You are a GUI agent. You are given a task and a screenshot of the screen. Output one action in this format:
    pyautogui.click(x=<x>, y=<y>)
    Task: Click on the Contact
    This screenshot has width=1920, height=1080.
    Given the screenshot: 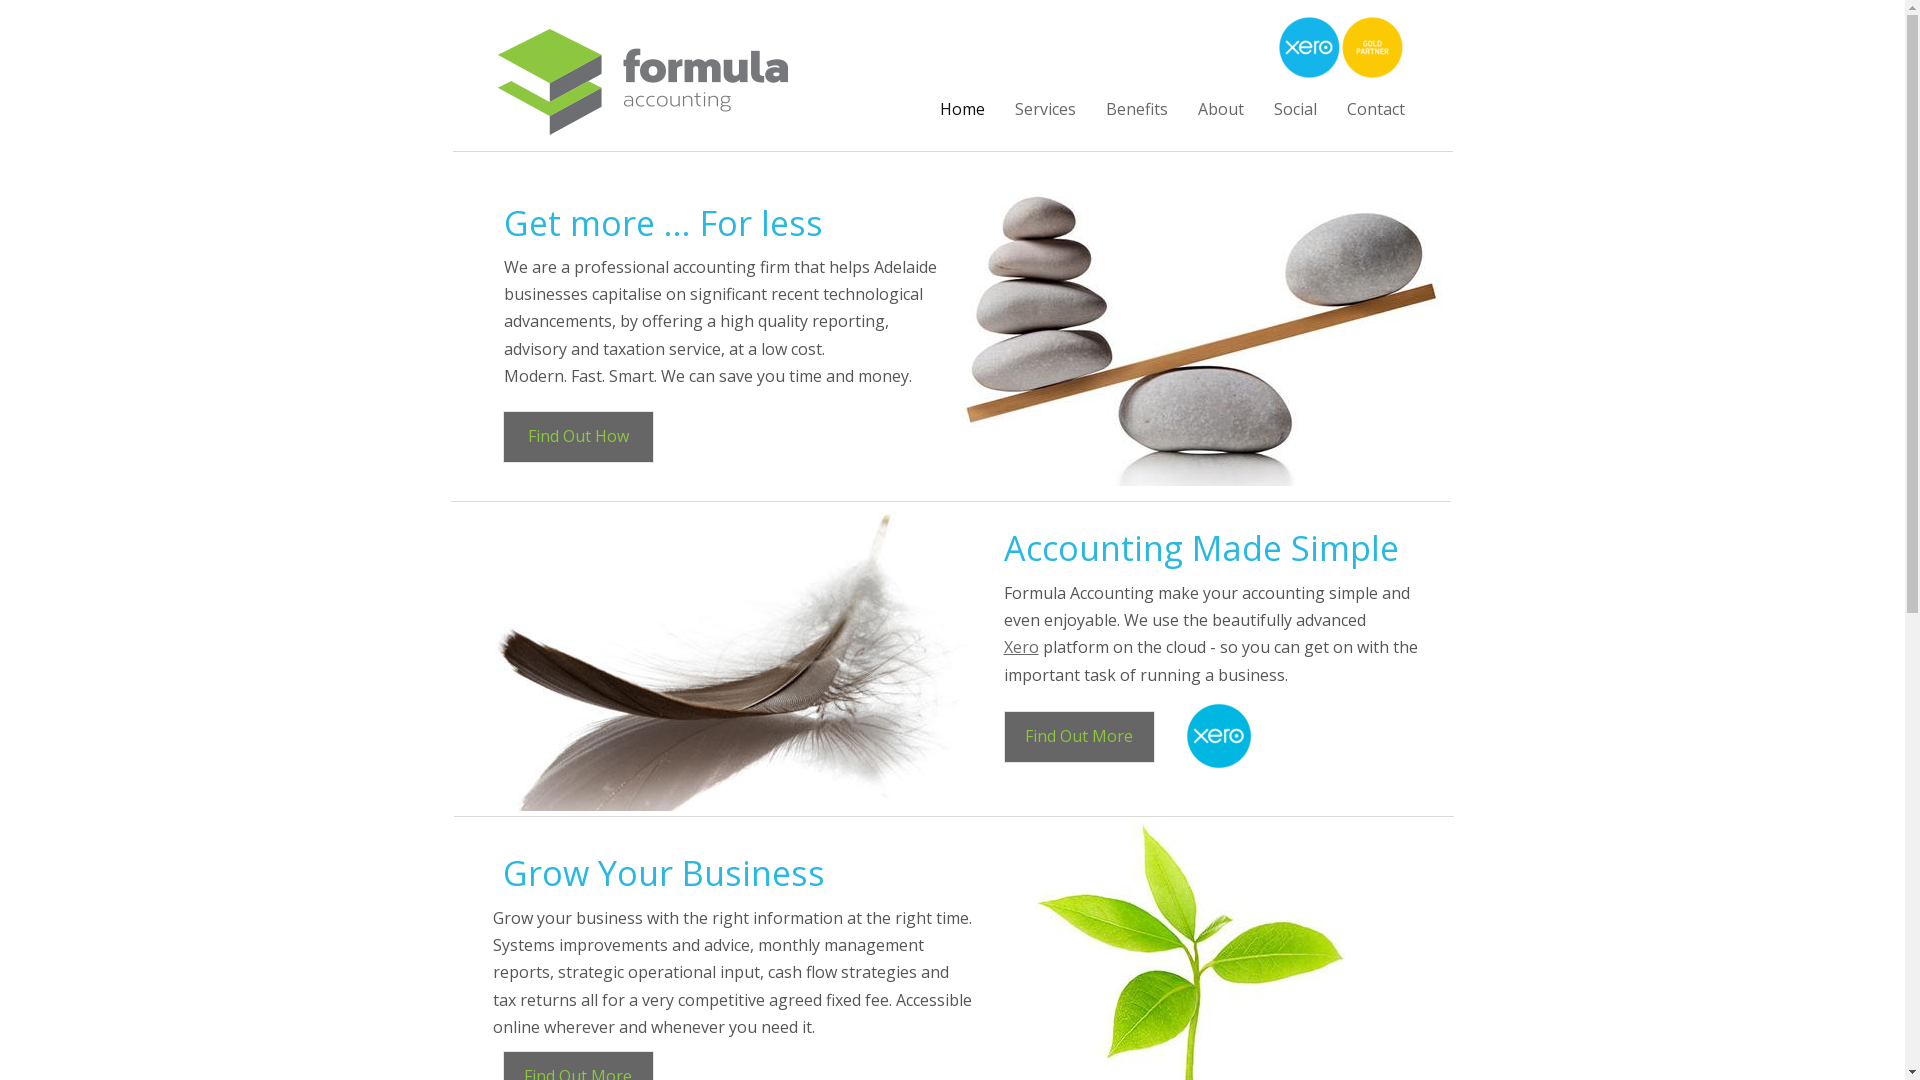 What is the action you would take?
    pyautogui.click(x=1376, y=110)
    